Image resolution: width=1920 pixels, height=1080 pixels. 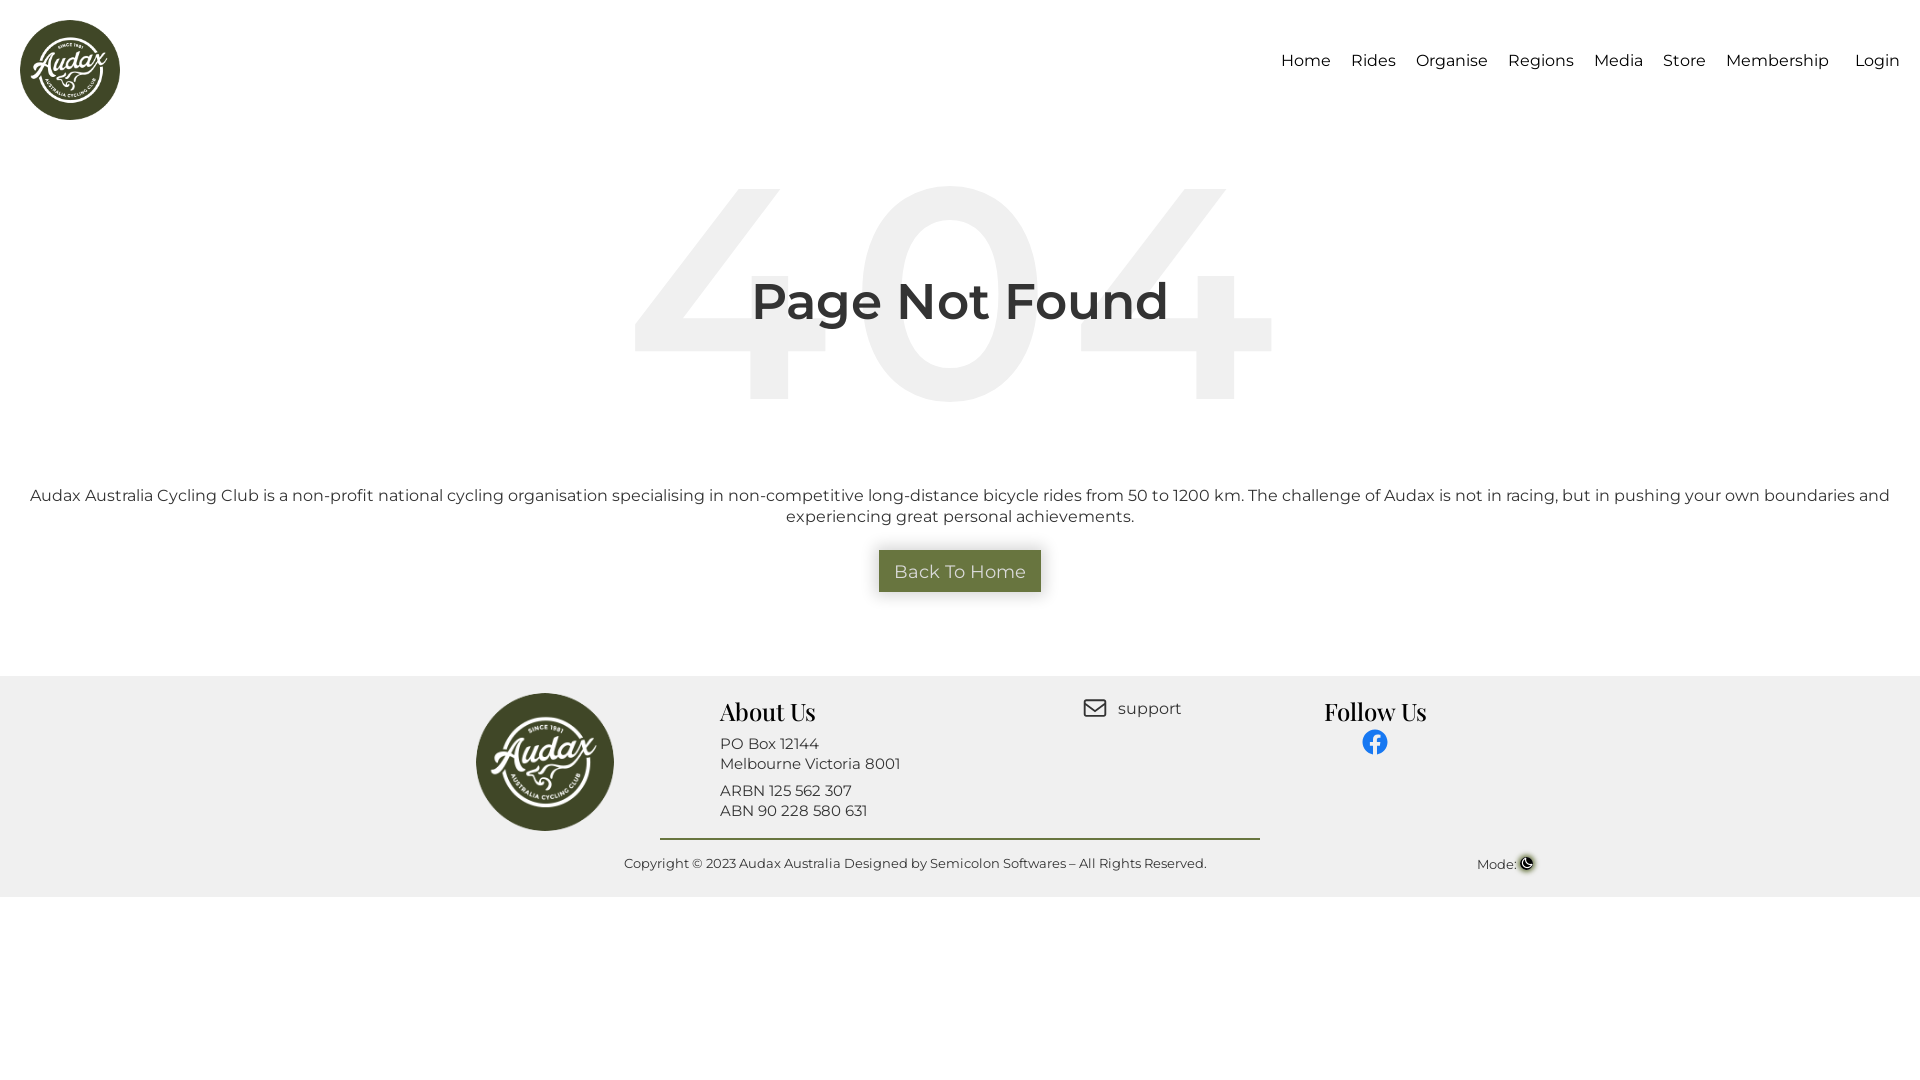 I want to click on Facebook, so click(x=1375, y=742).